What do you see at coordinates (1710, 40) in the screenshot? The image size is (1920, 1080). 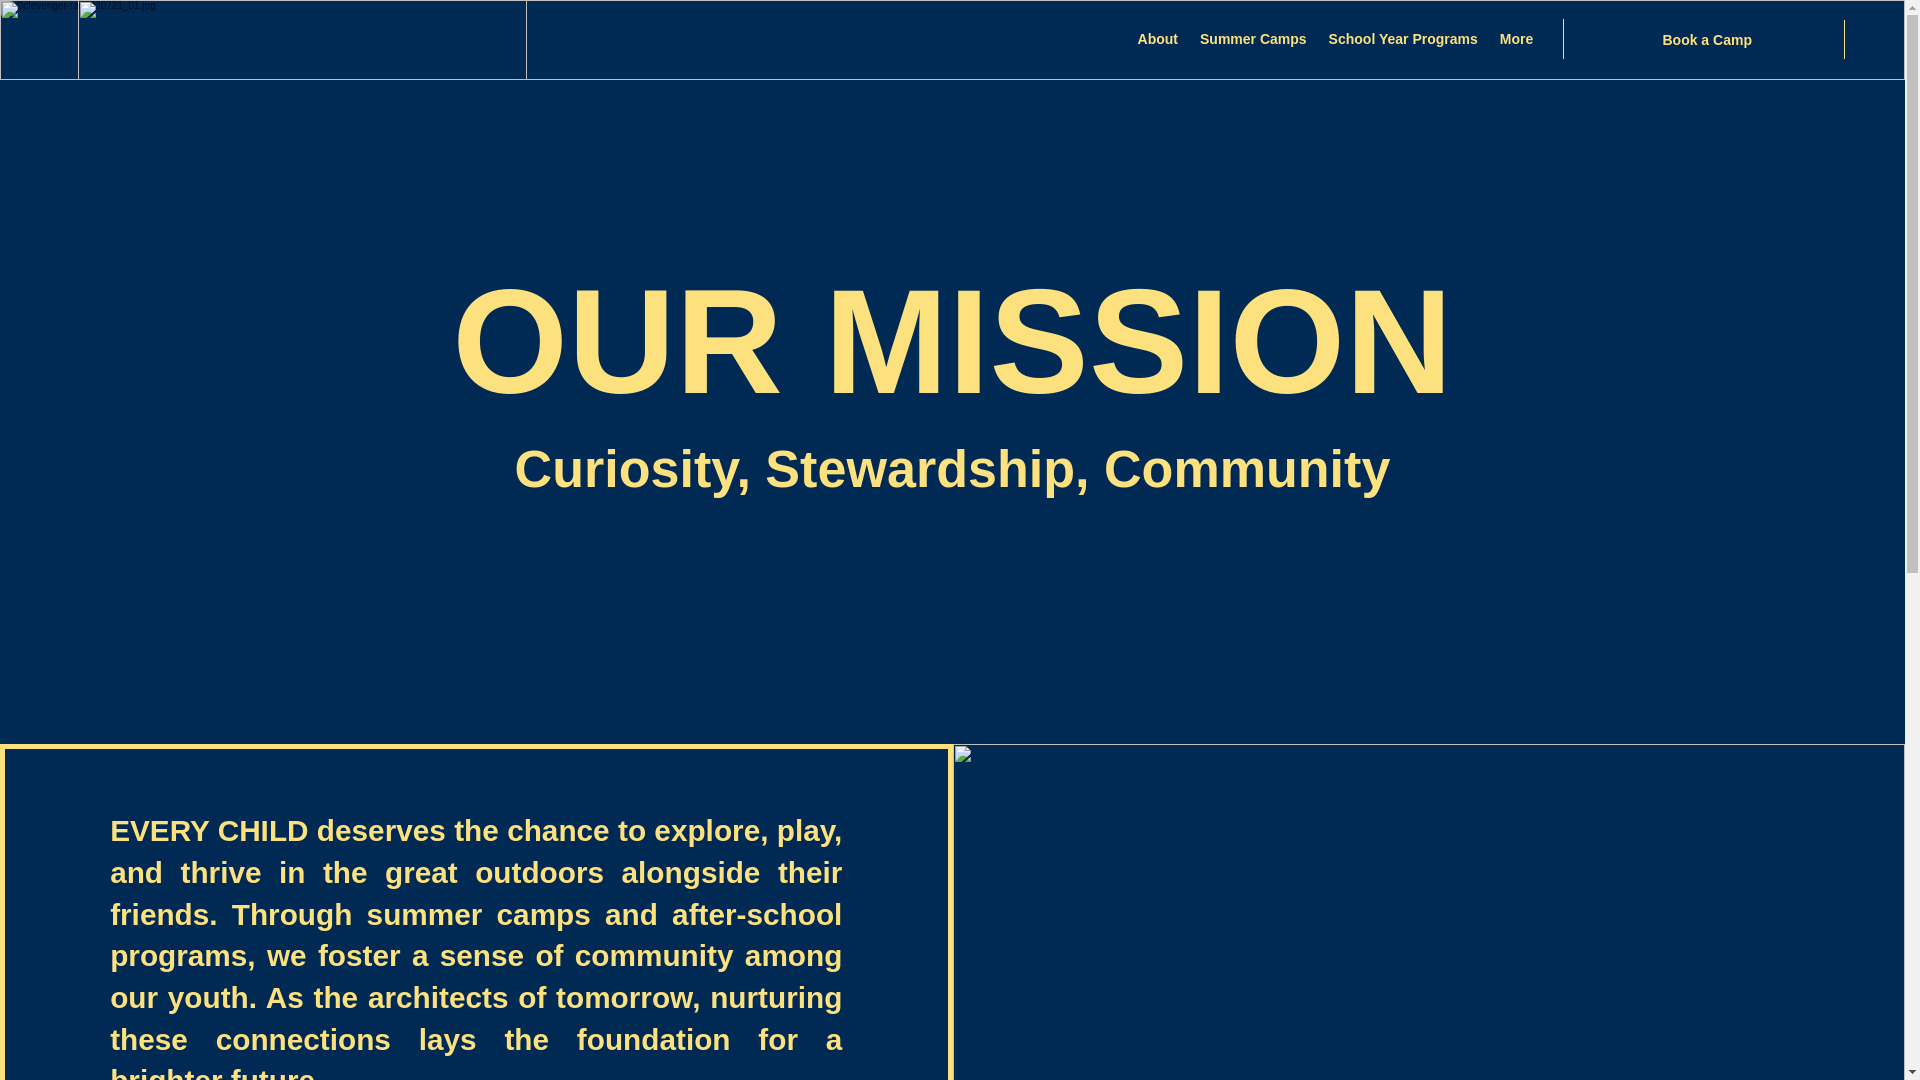 I see `Book a Camp` at bounding box center [1710, 40].